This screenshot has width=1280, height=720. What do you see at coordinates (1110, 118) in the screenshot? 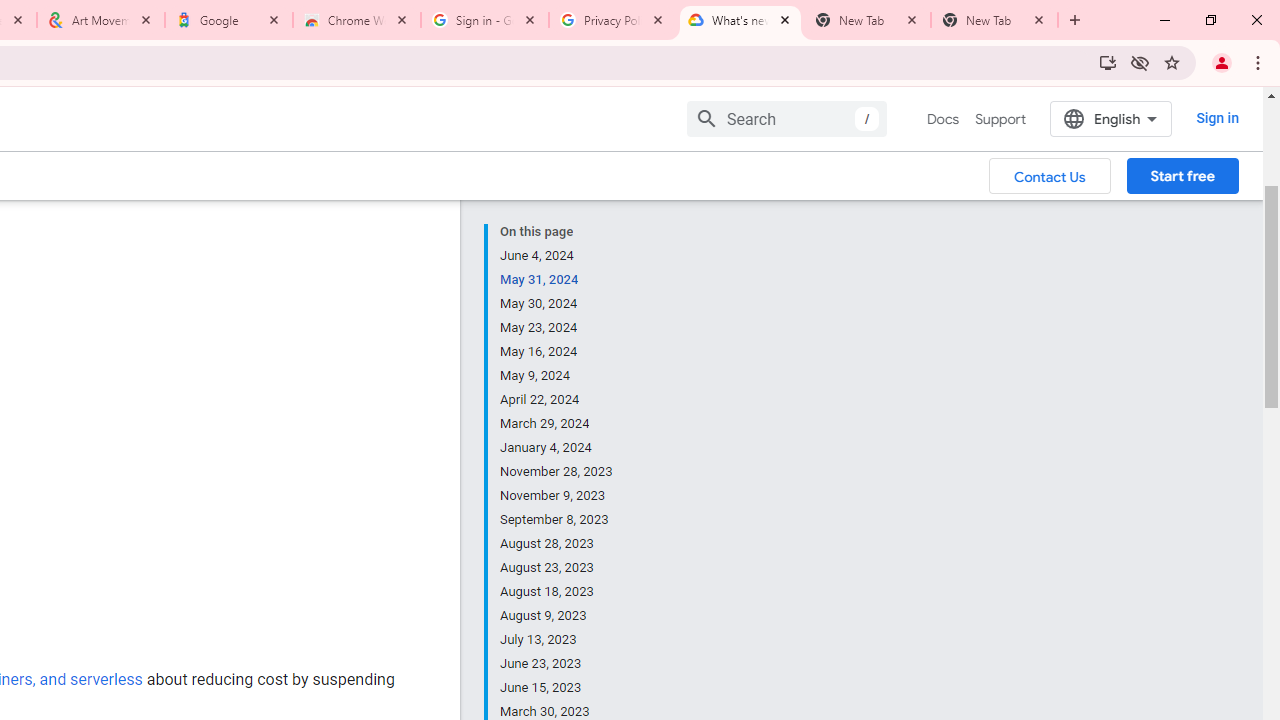
I see `English` at bounding box center [1110, 118].